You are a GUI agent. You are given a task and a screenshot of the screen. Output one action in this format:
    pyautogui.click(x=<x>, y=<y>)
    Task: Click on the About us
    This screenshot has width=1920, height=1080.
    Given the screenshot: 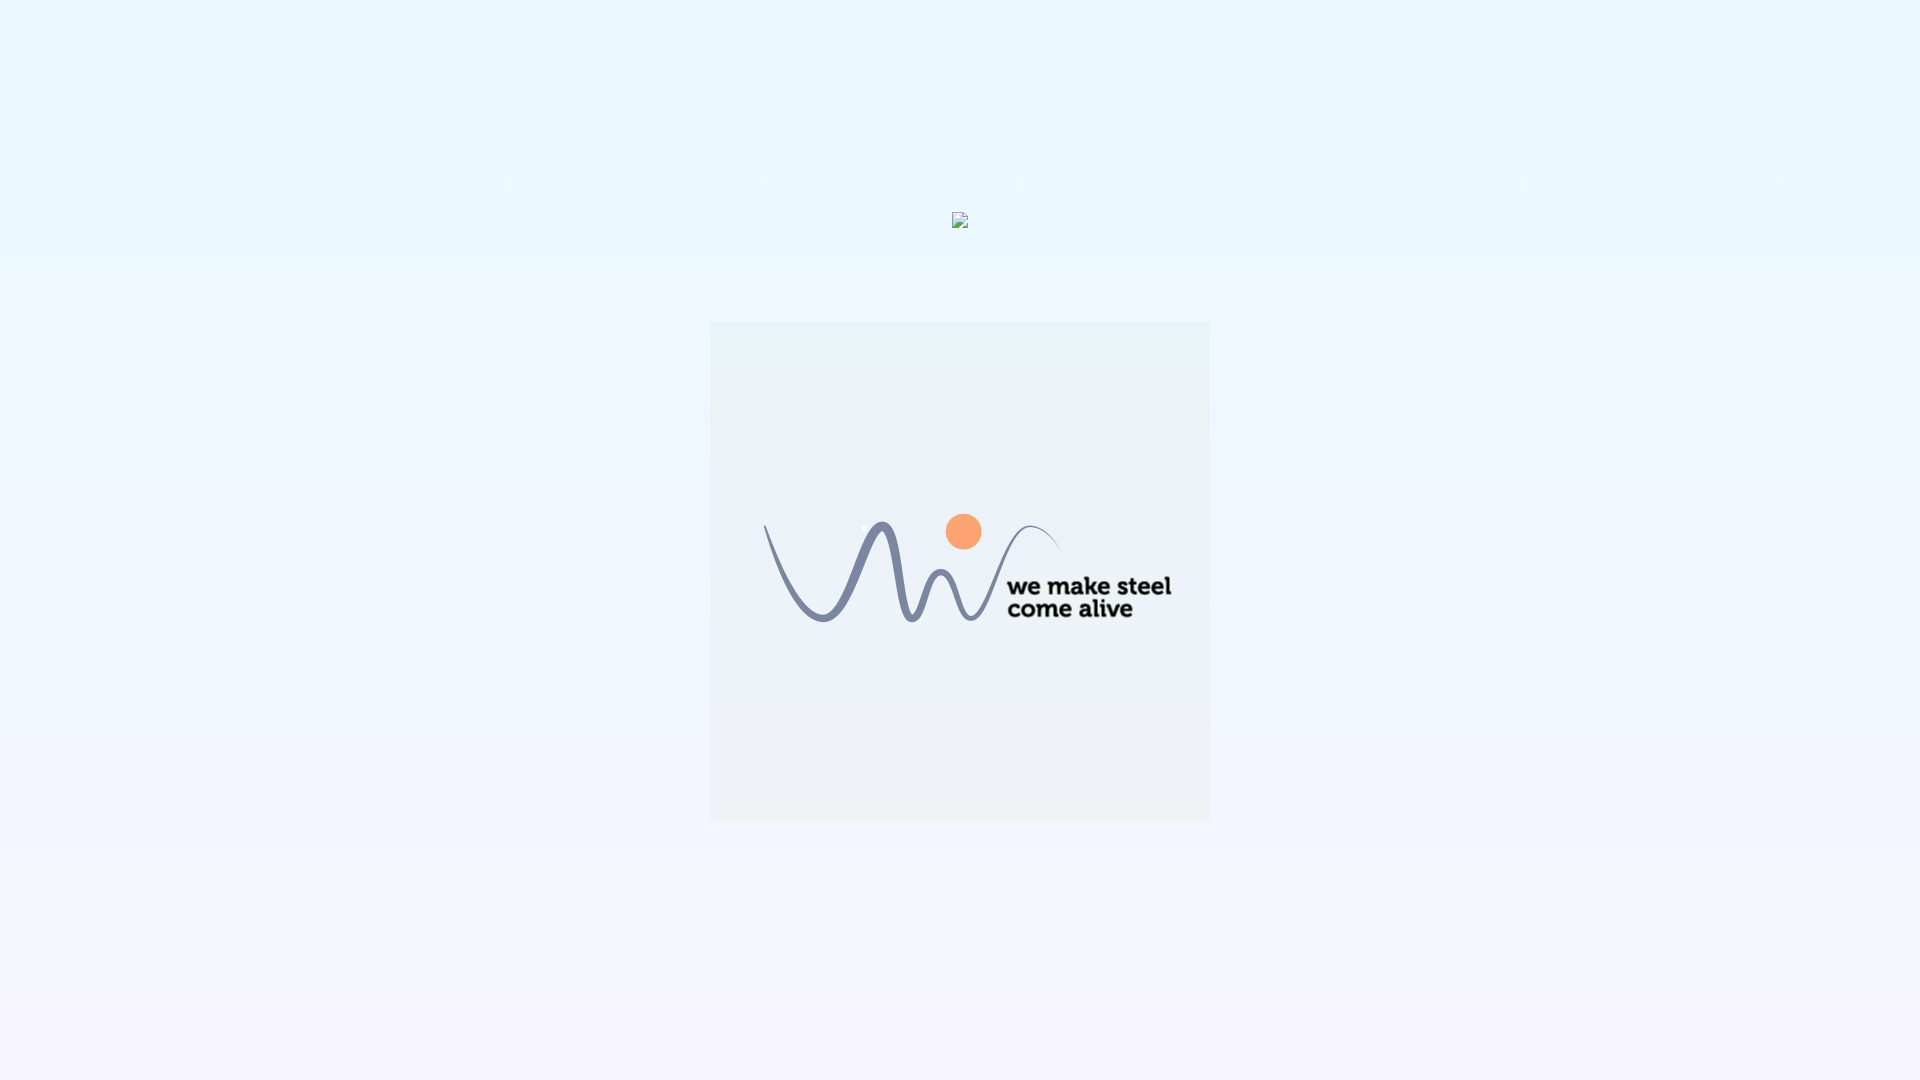 What is the action you would take?
    pyautogui.click(x=1121, y=34)
    